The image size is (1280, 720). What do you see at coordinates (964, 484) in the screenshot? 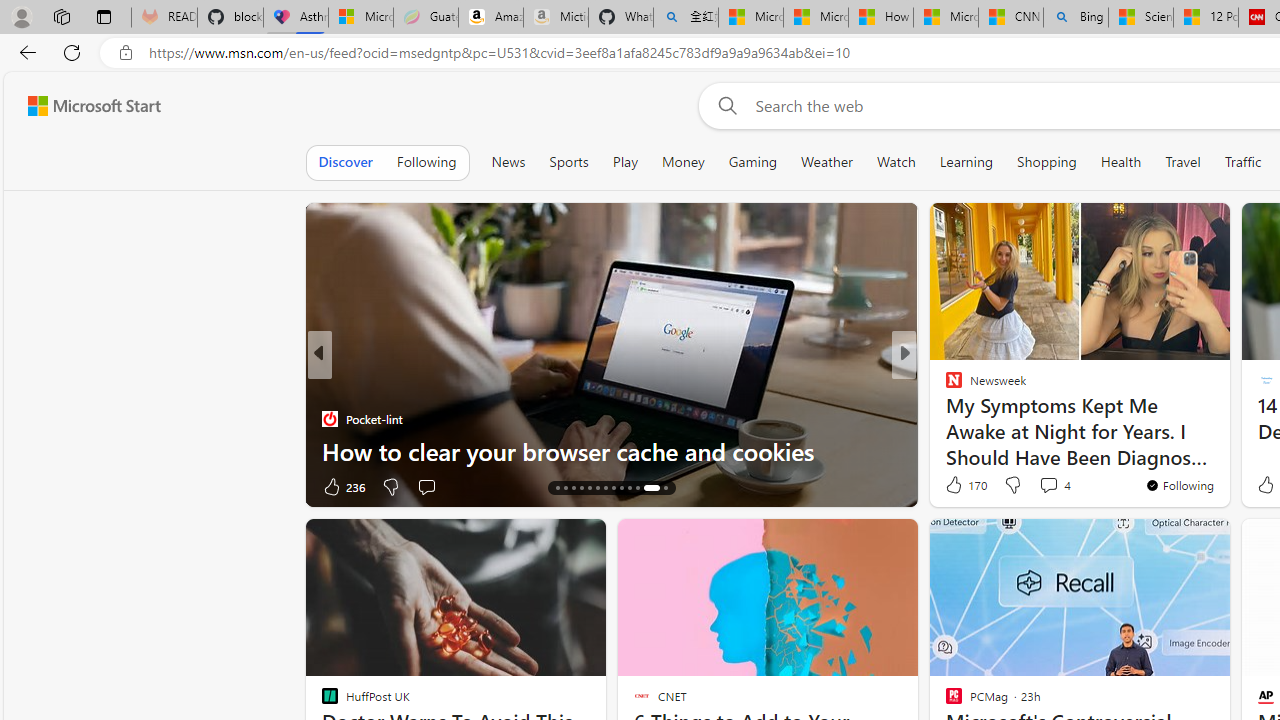
I see `170 Like` at bounding box center [964, 484].